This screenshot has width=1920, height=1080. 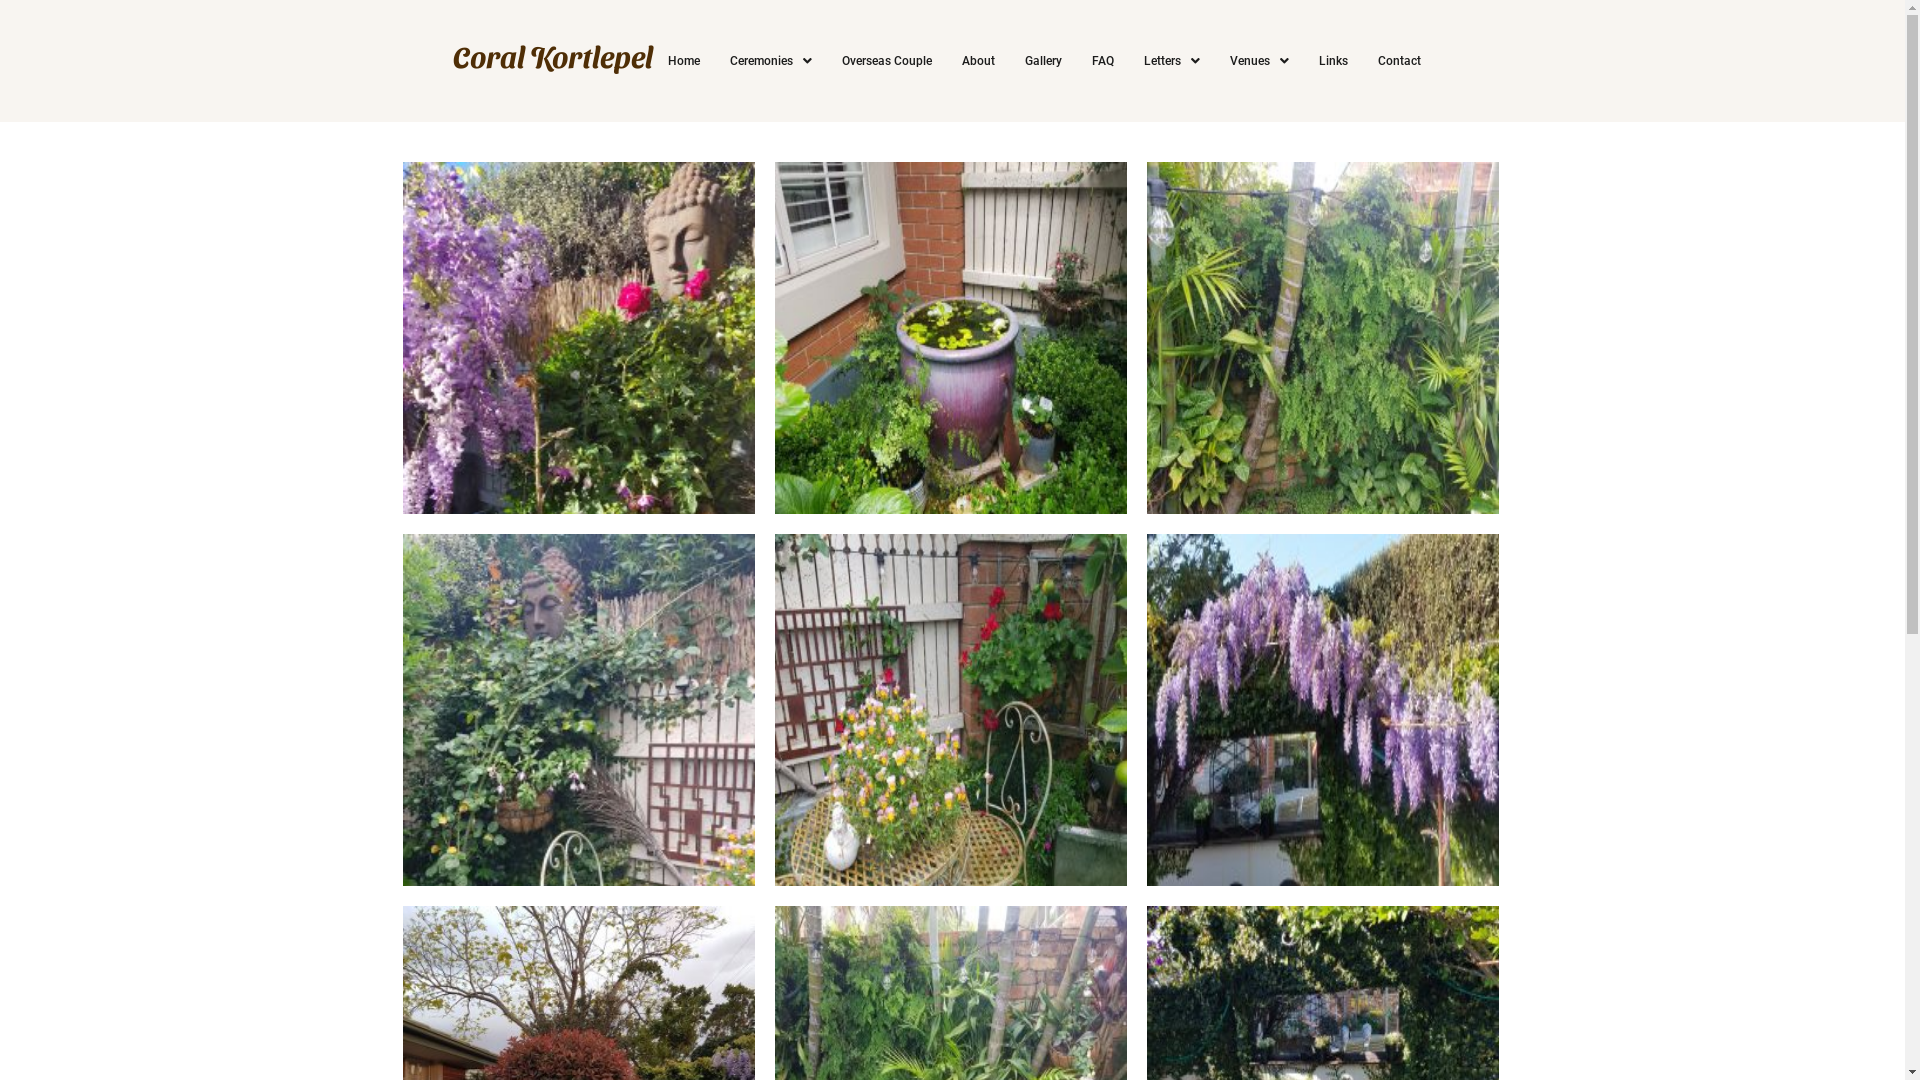 I want to click on Letters, so click(x=1171, y=61).